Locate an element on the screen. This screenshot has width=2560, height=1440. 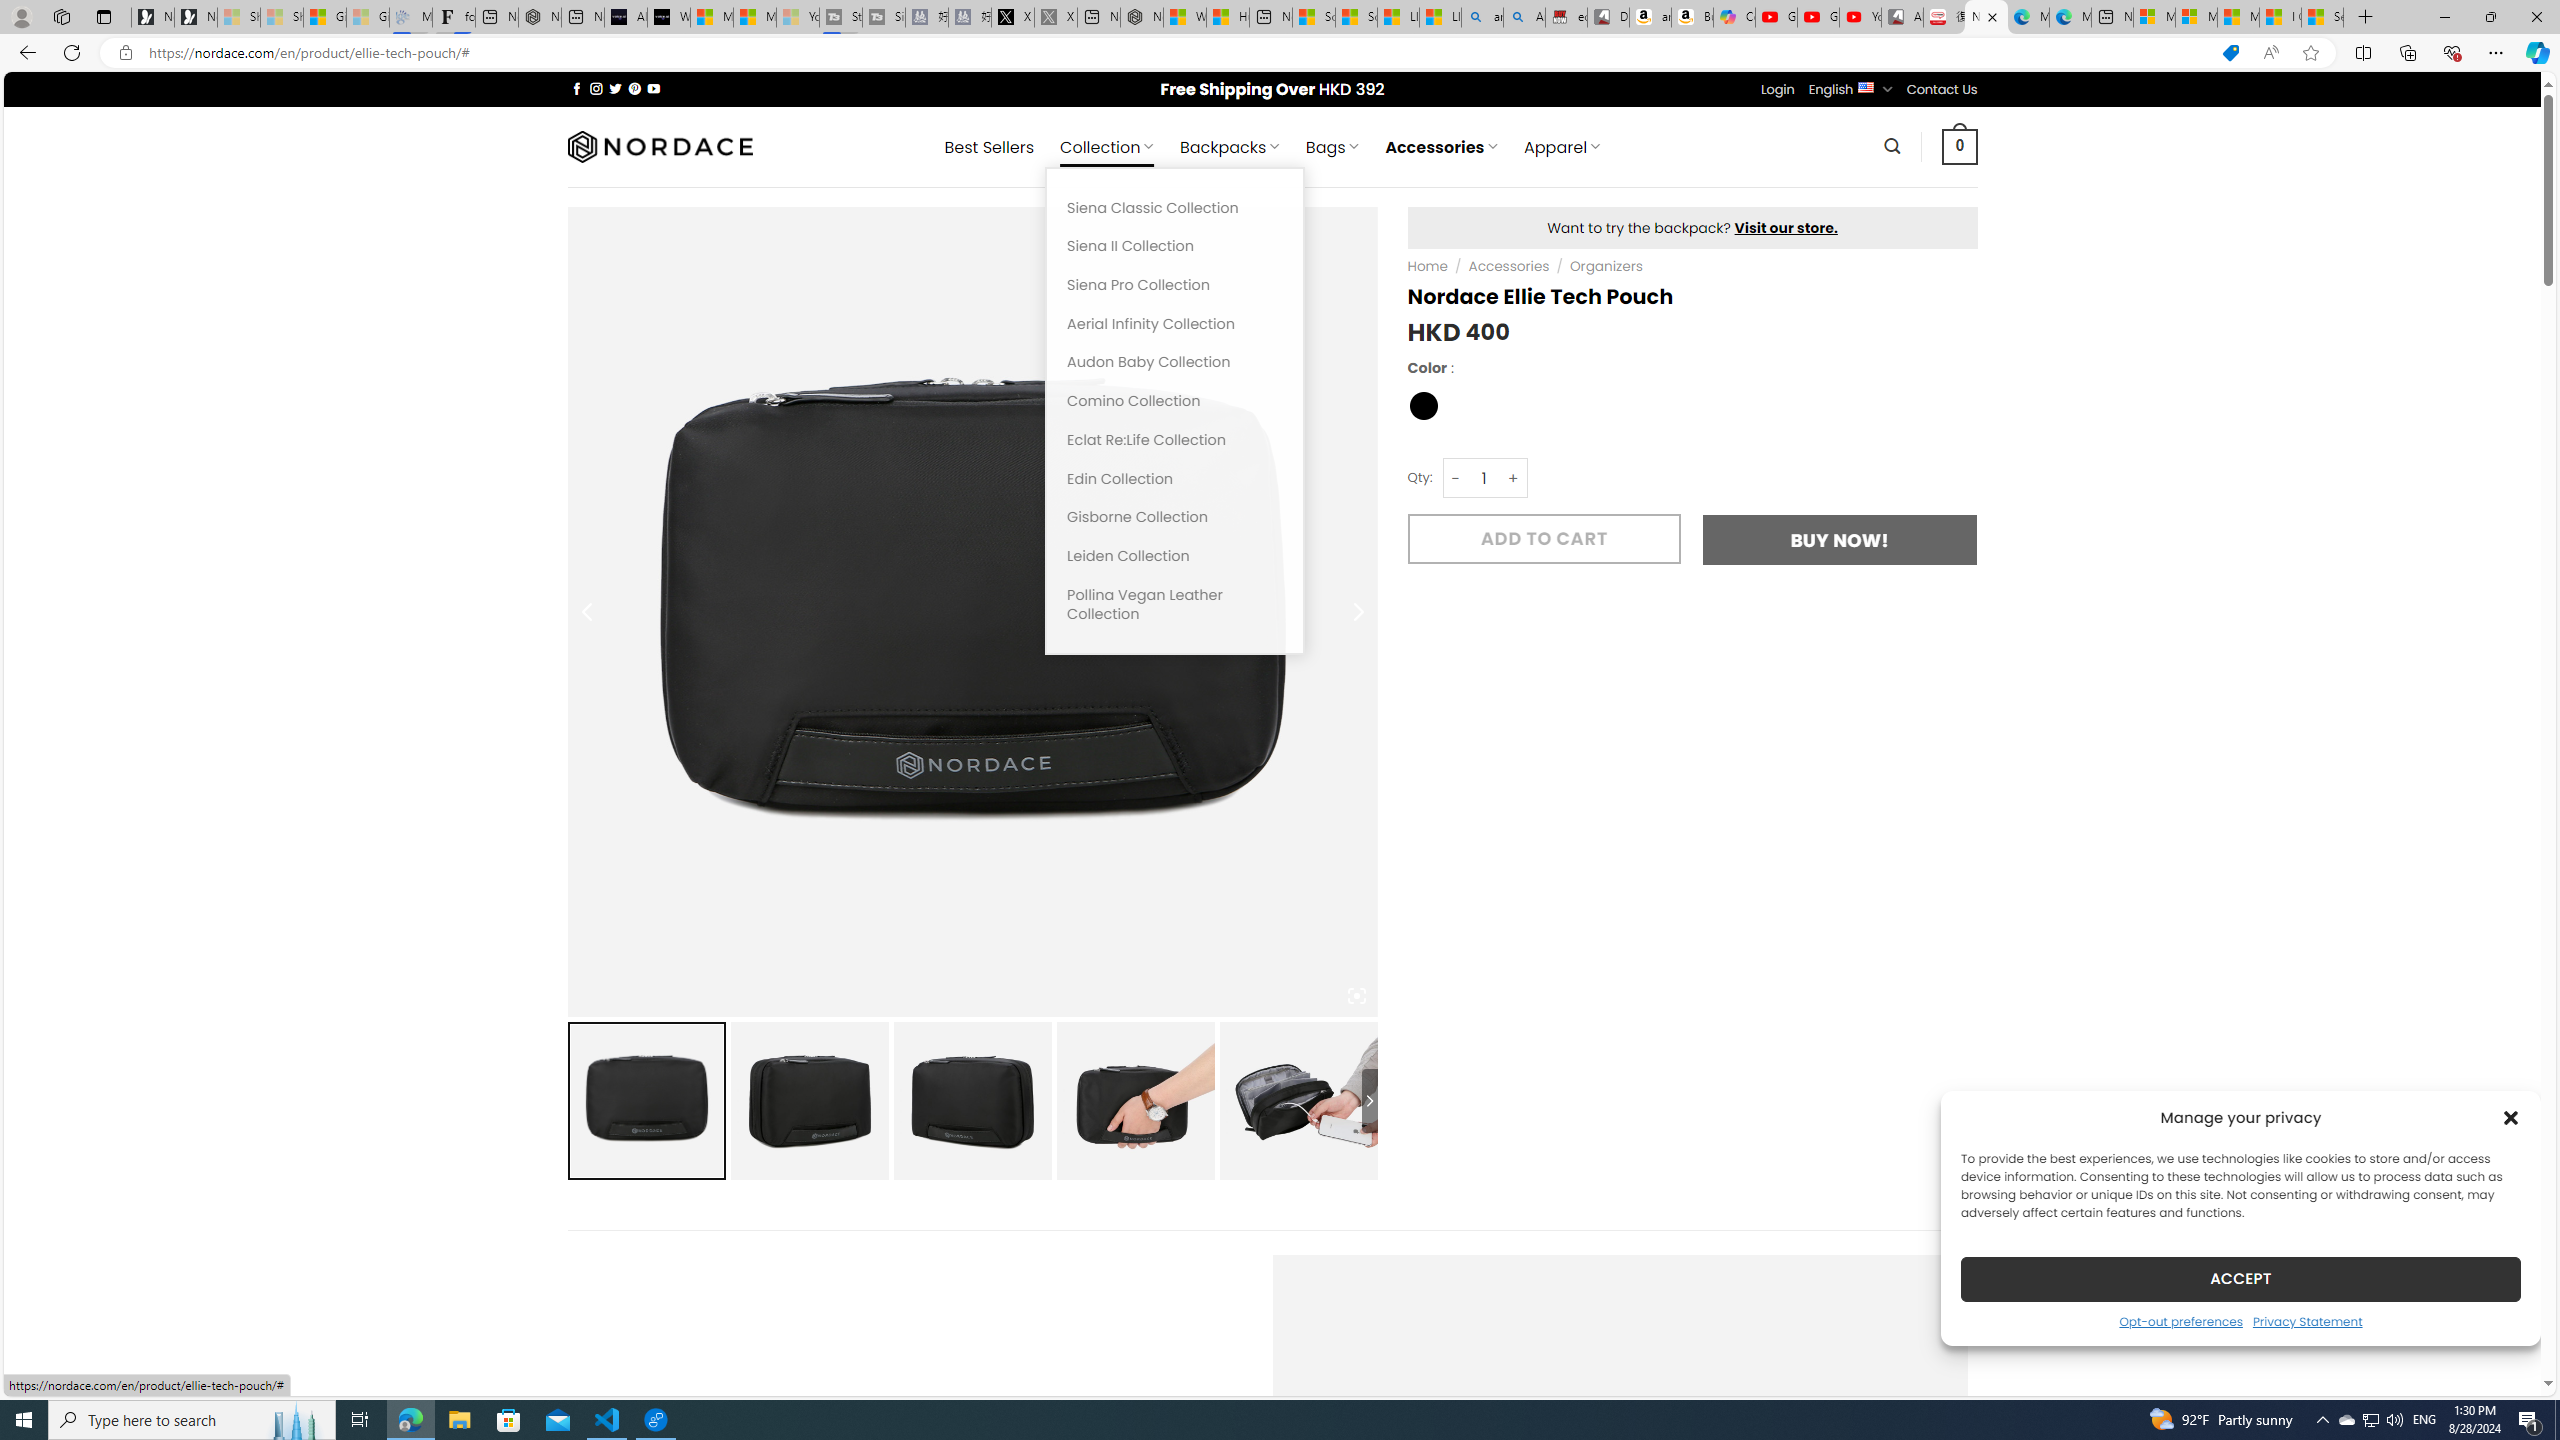
Organizers is located at coordinates (1606, 266).